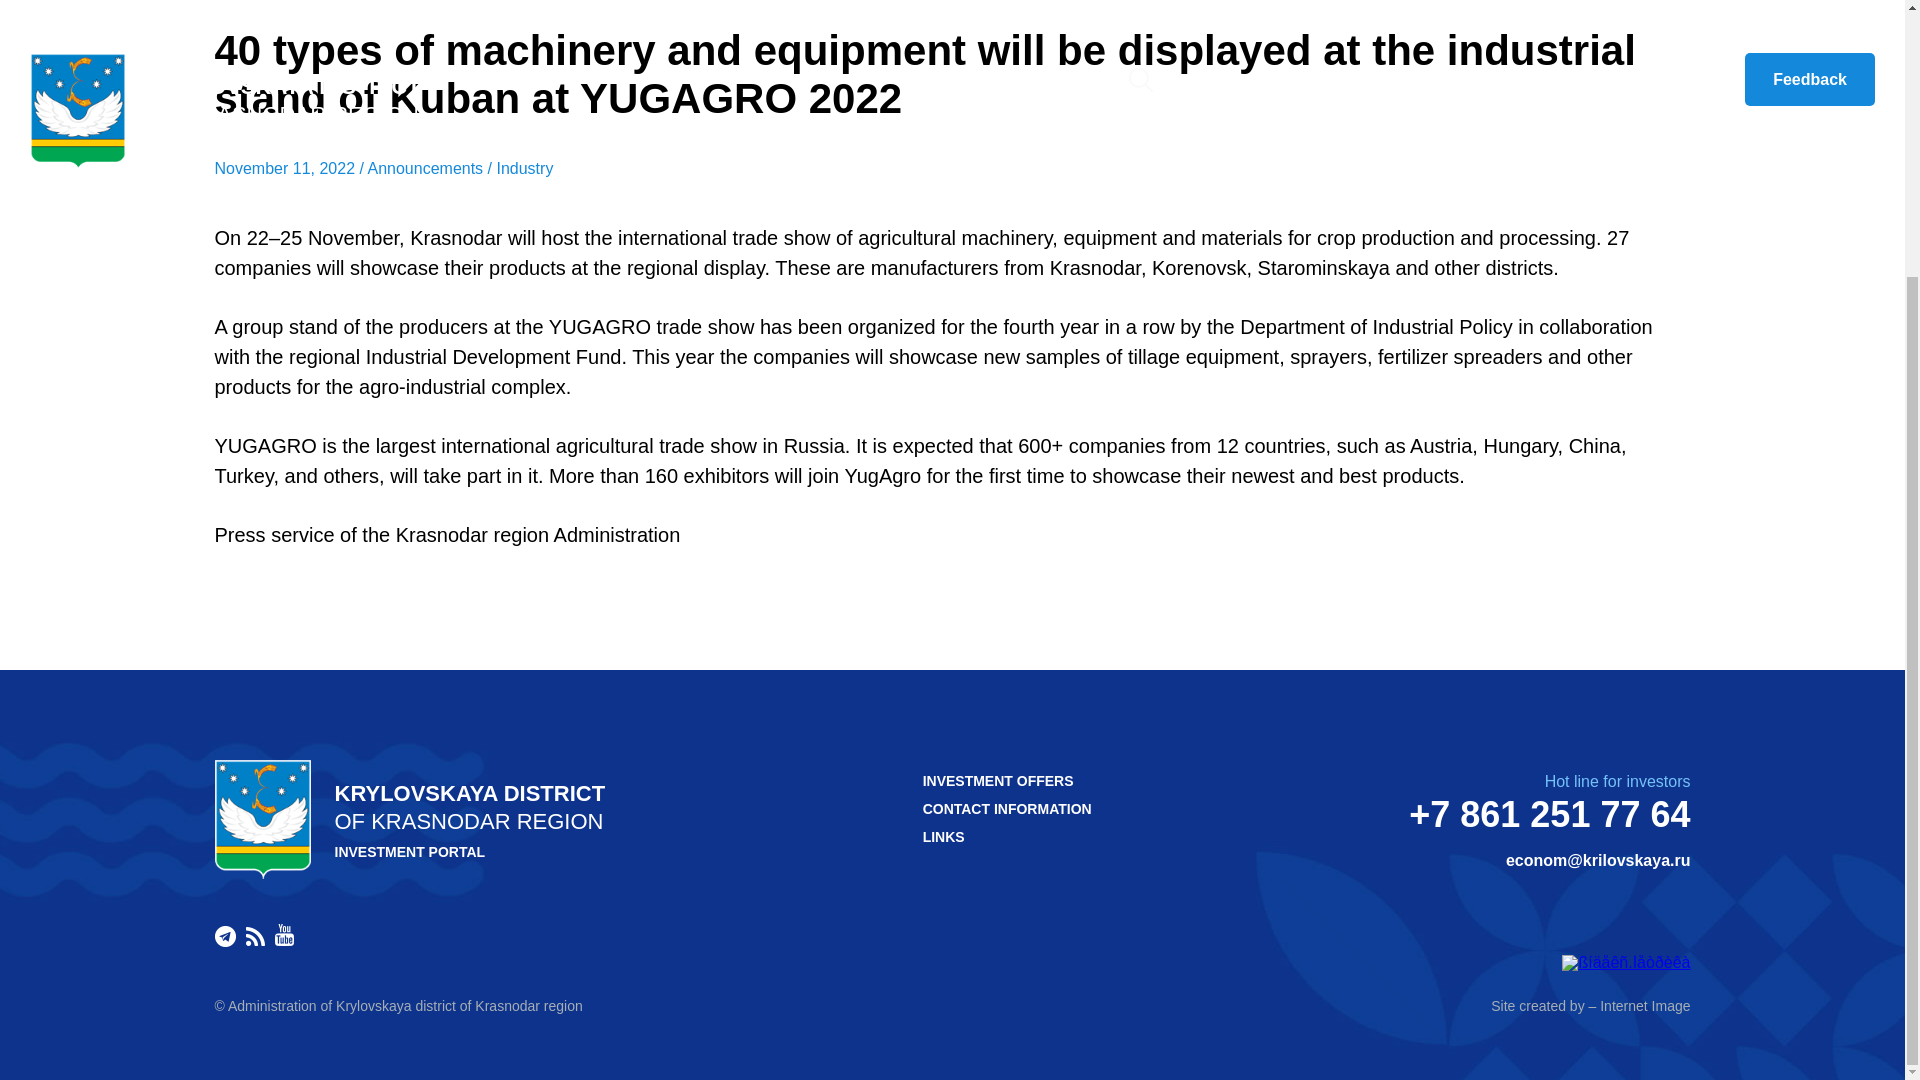 This screenshot has height=1080, width=1920. Describe the element at coordinates (1598, 861) in the screenshot. I see `Send message` at that location.